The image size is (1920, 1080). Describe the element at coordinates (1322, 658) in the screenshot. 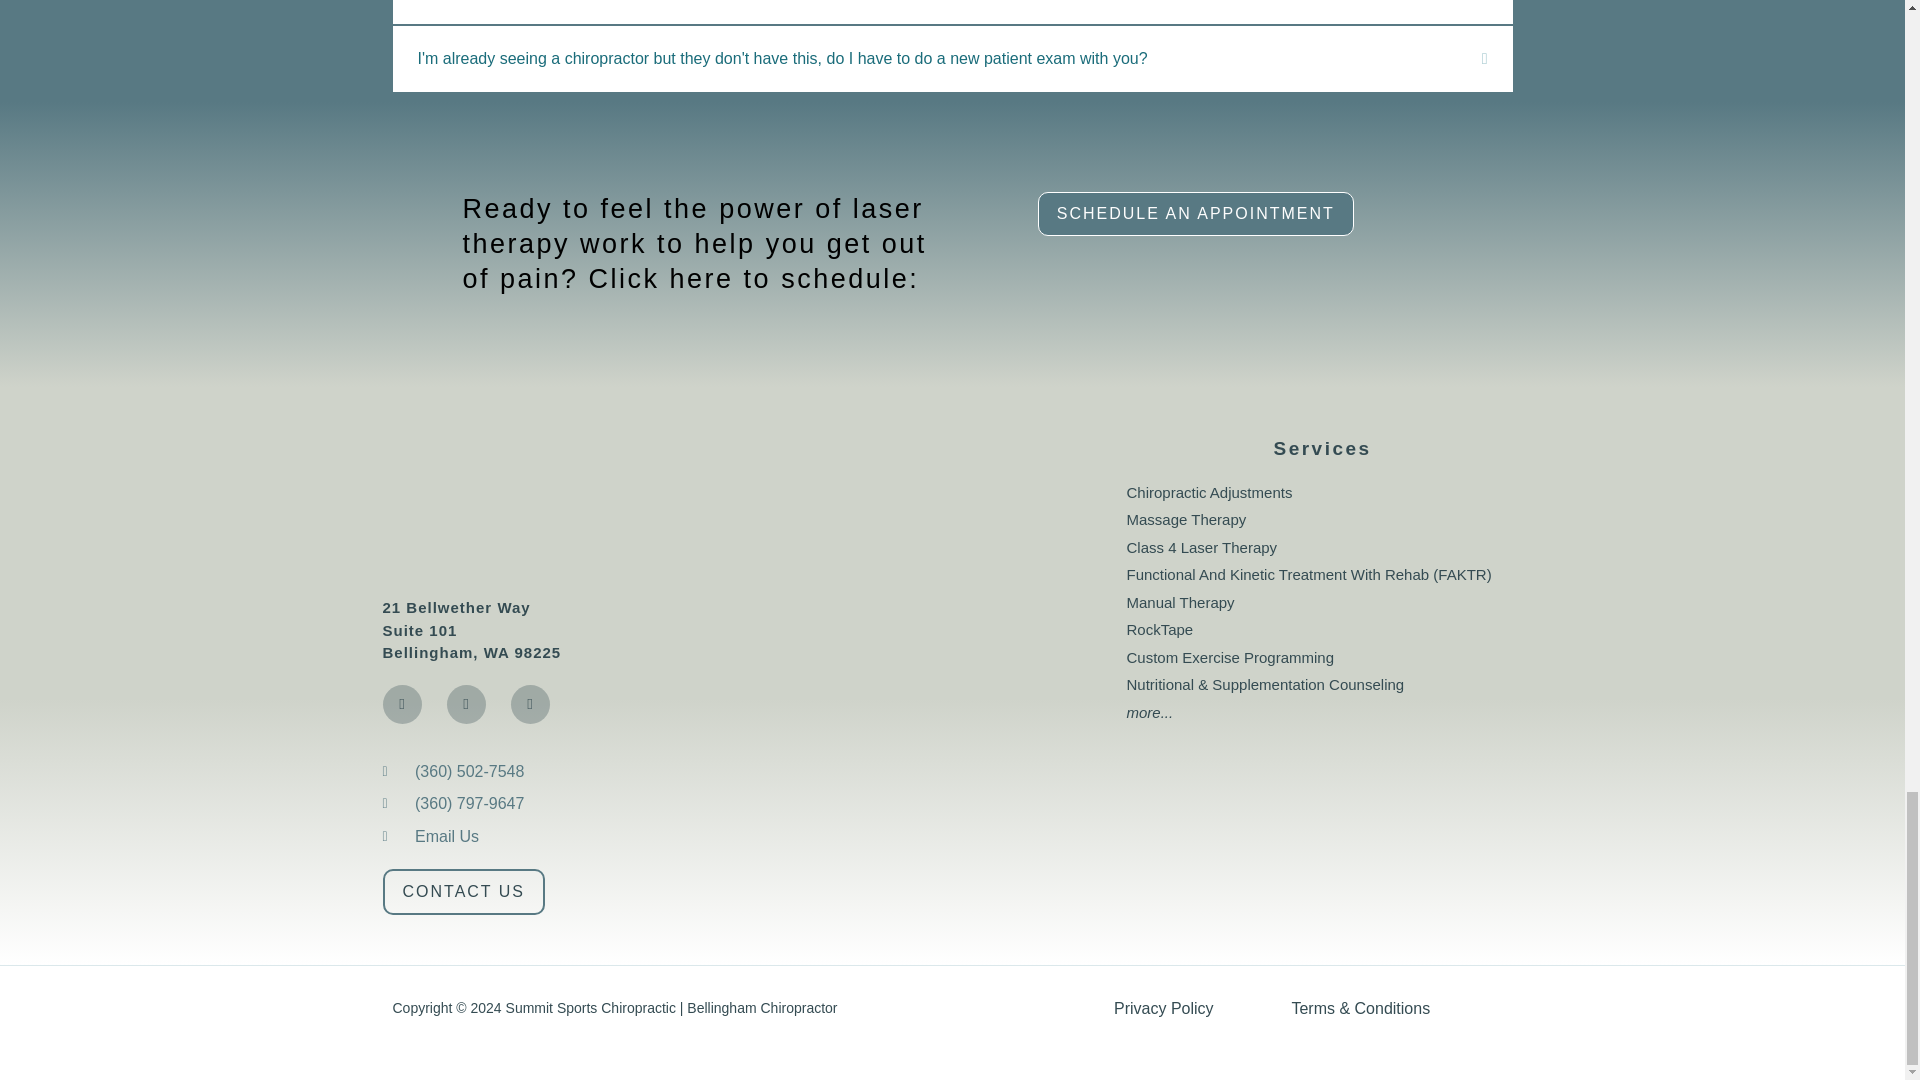

I see `Custom Exercise Programming` at that location.